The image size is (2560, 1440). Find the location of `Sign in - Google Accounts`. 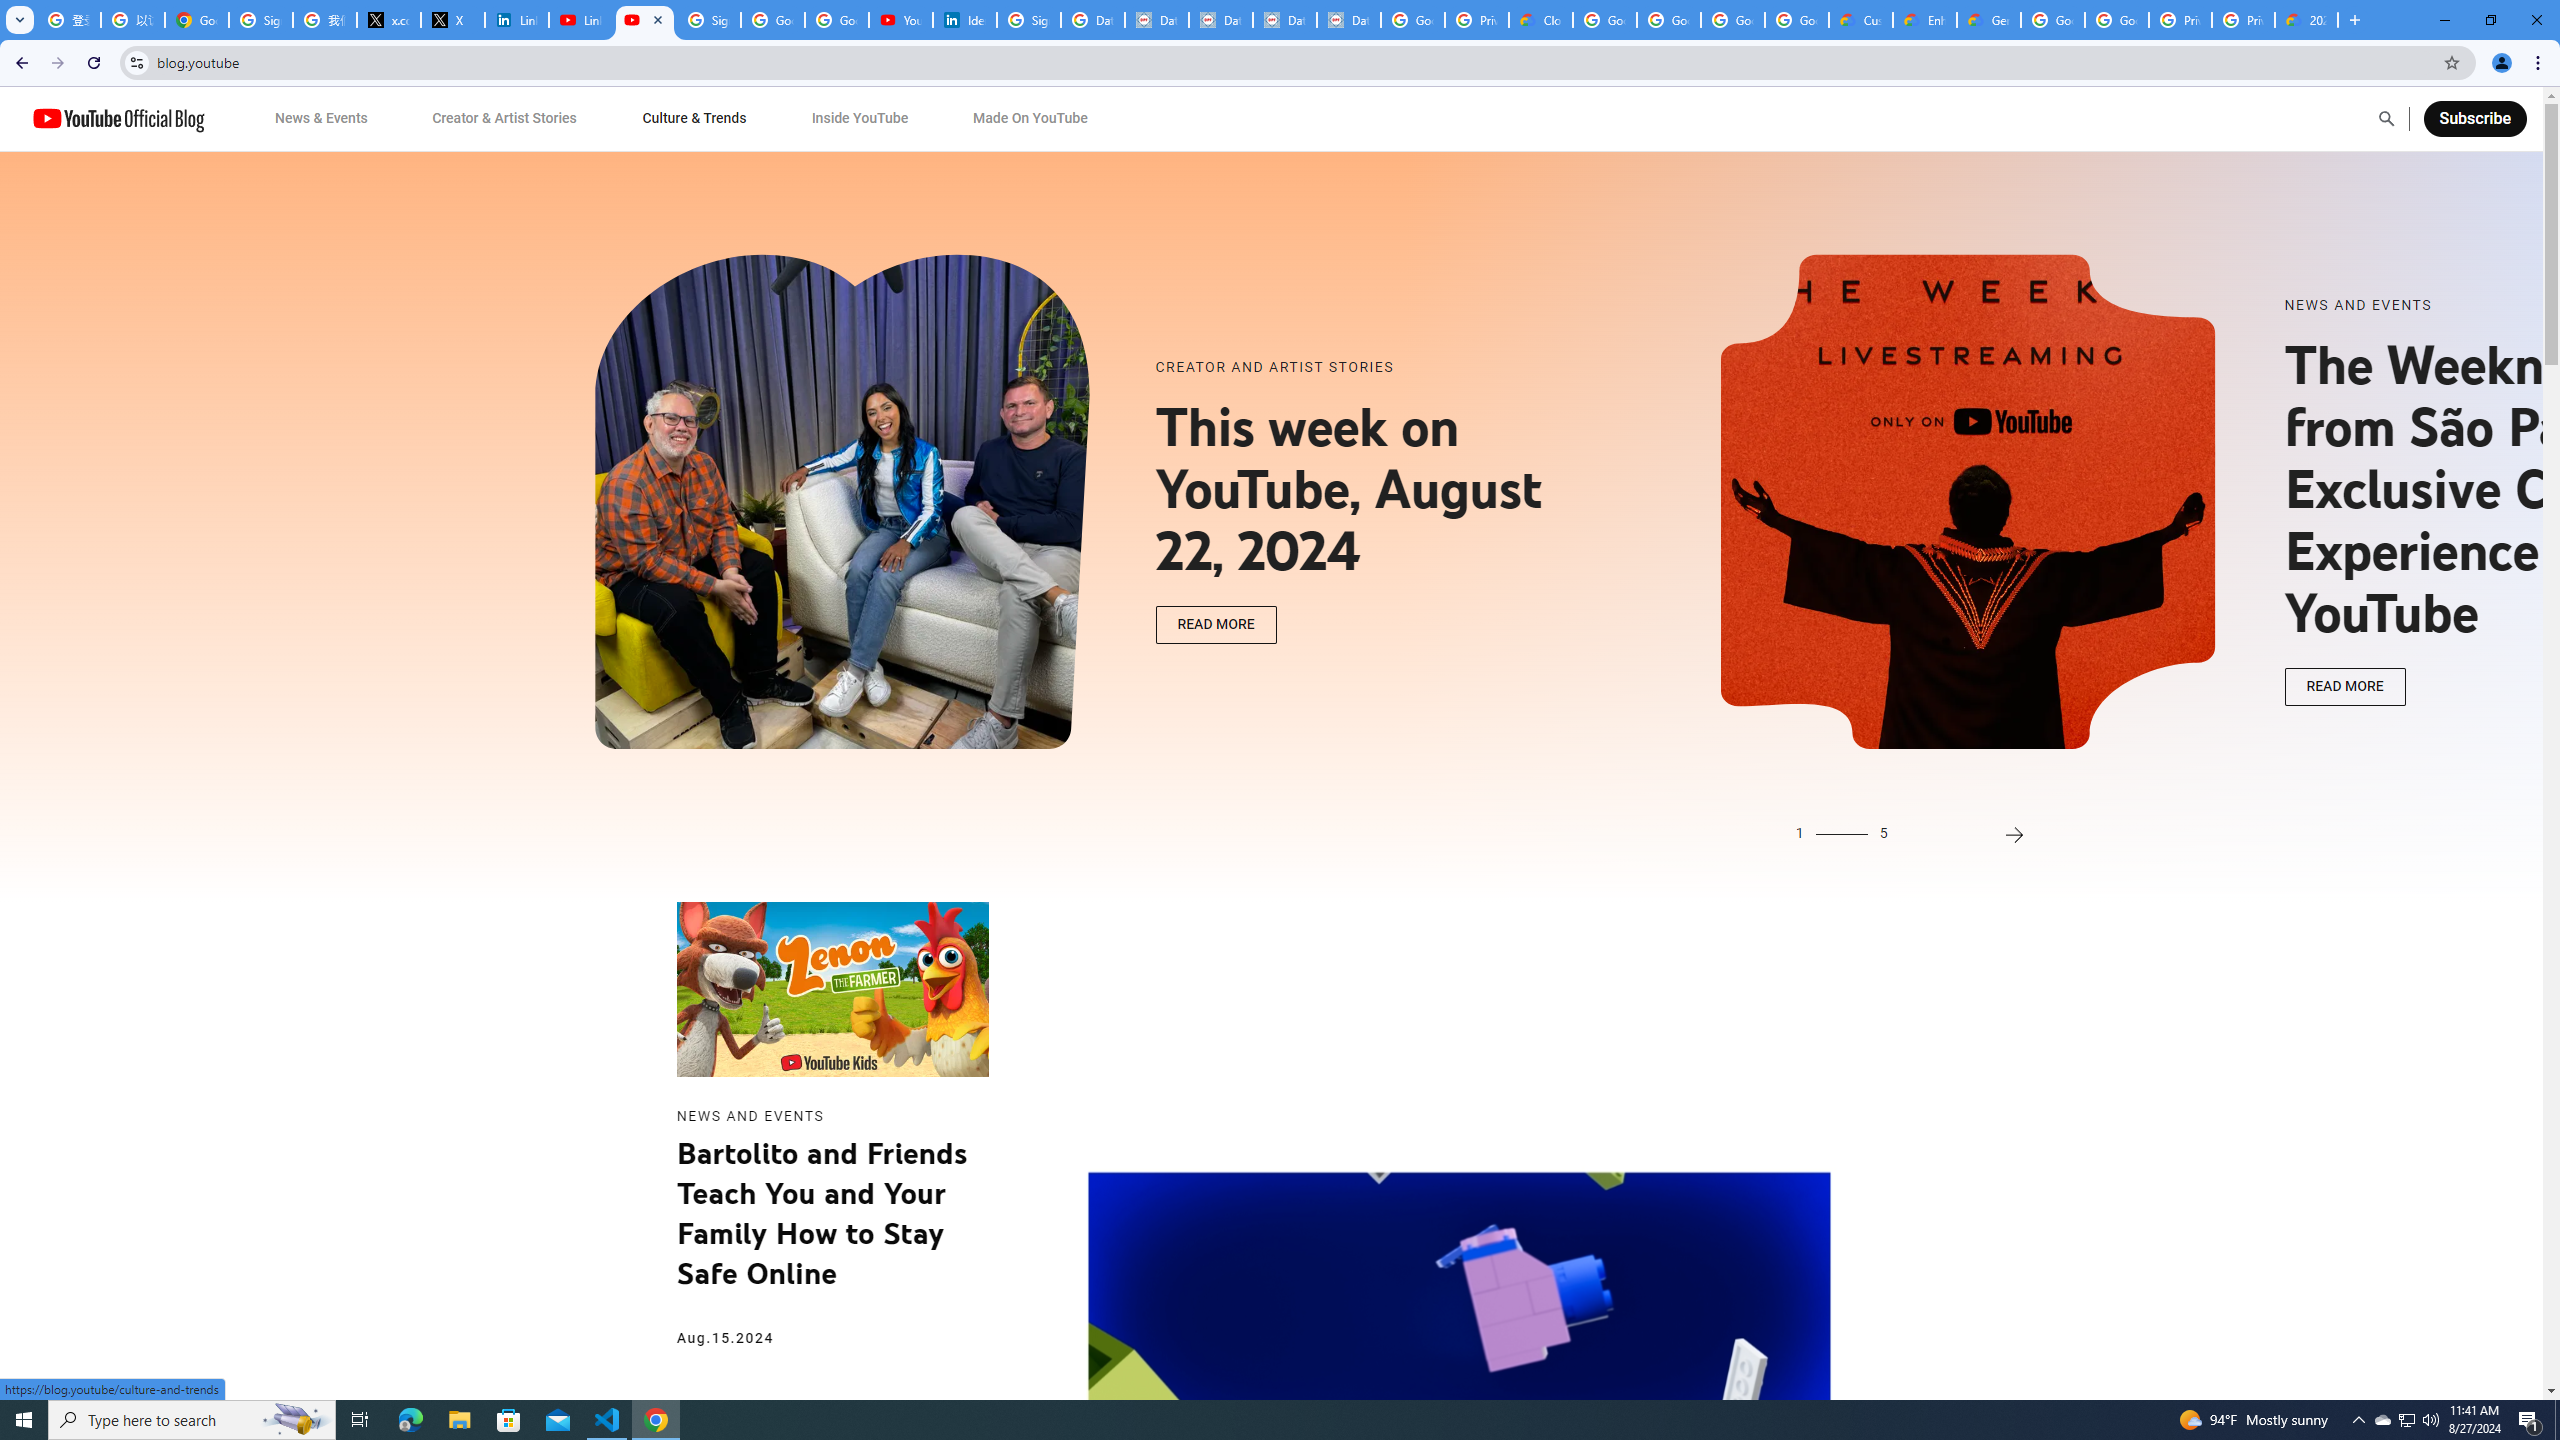

Sign in - Google Accounts is located at coordinates (261, 20).